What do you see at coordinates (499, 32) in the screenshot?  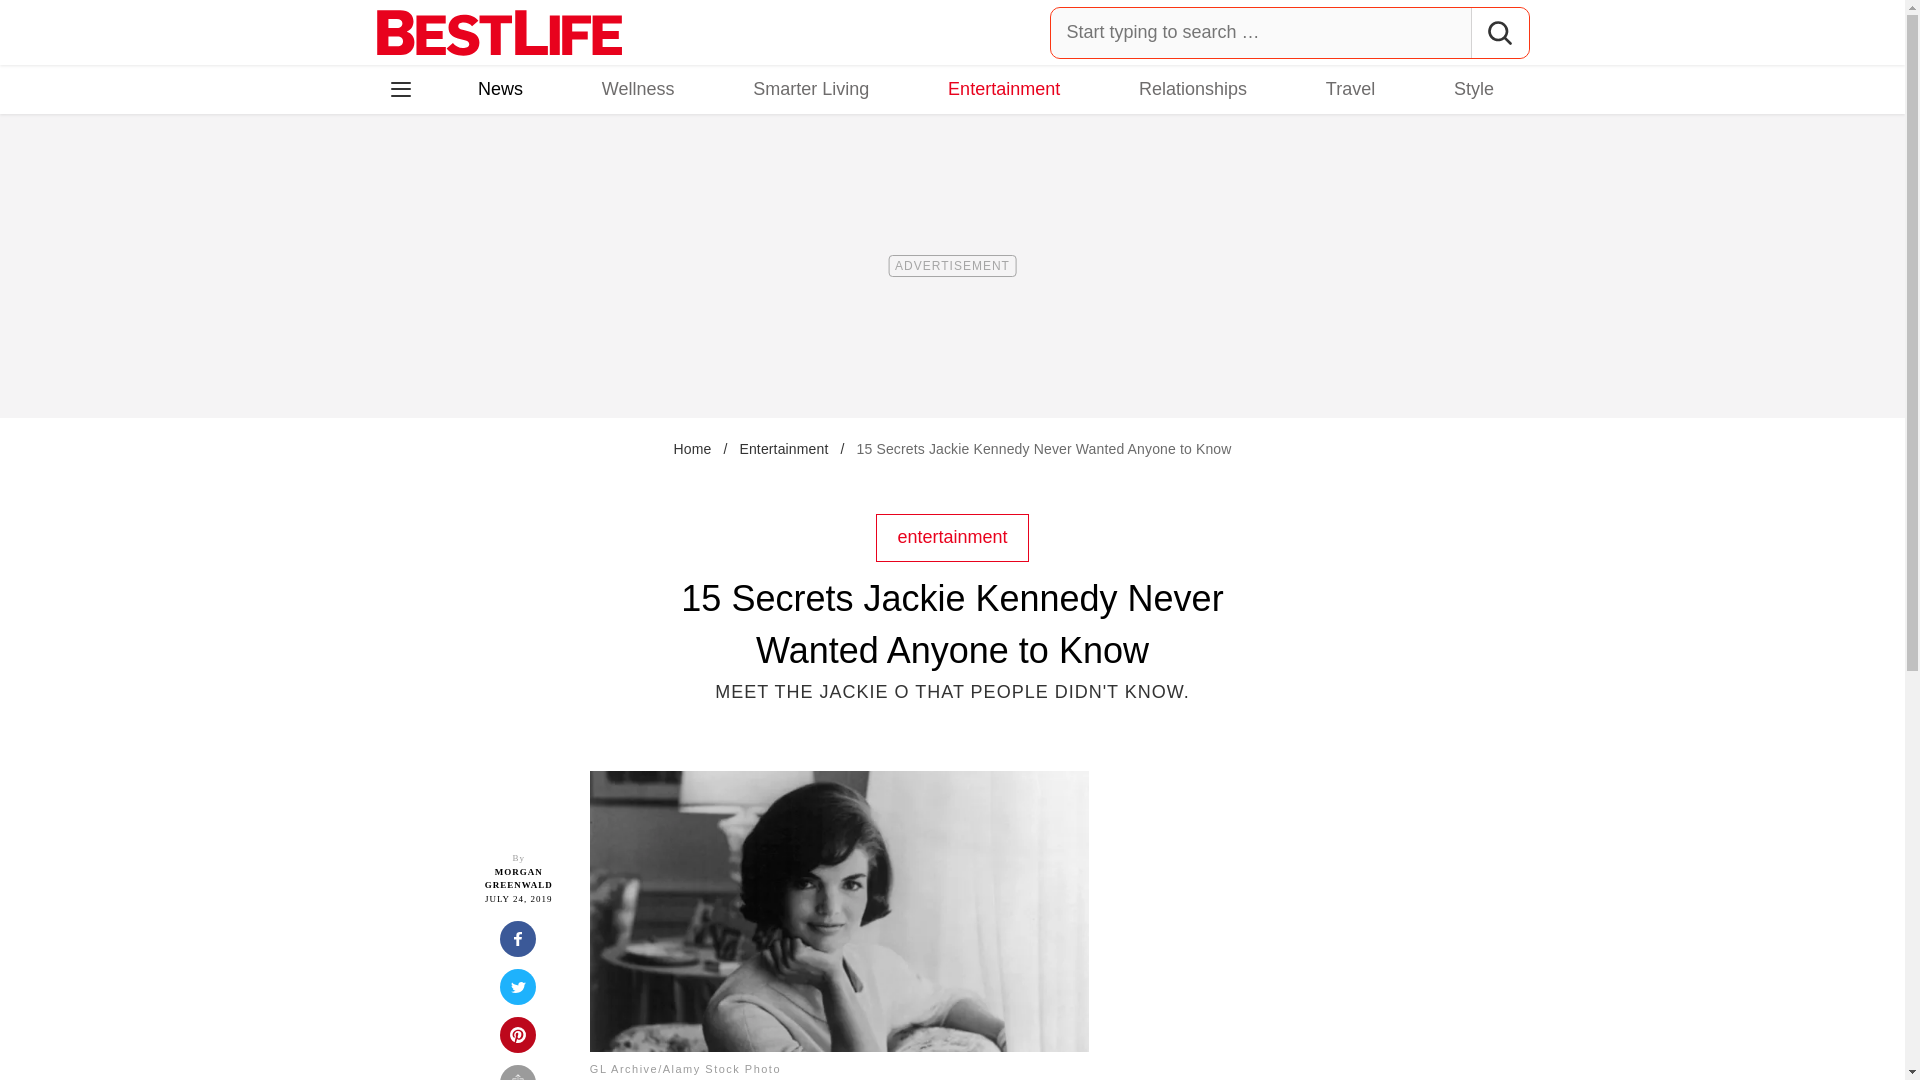 I see `Best Life Homepage` at bounding box center [499, 32].